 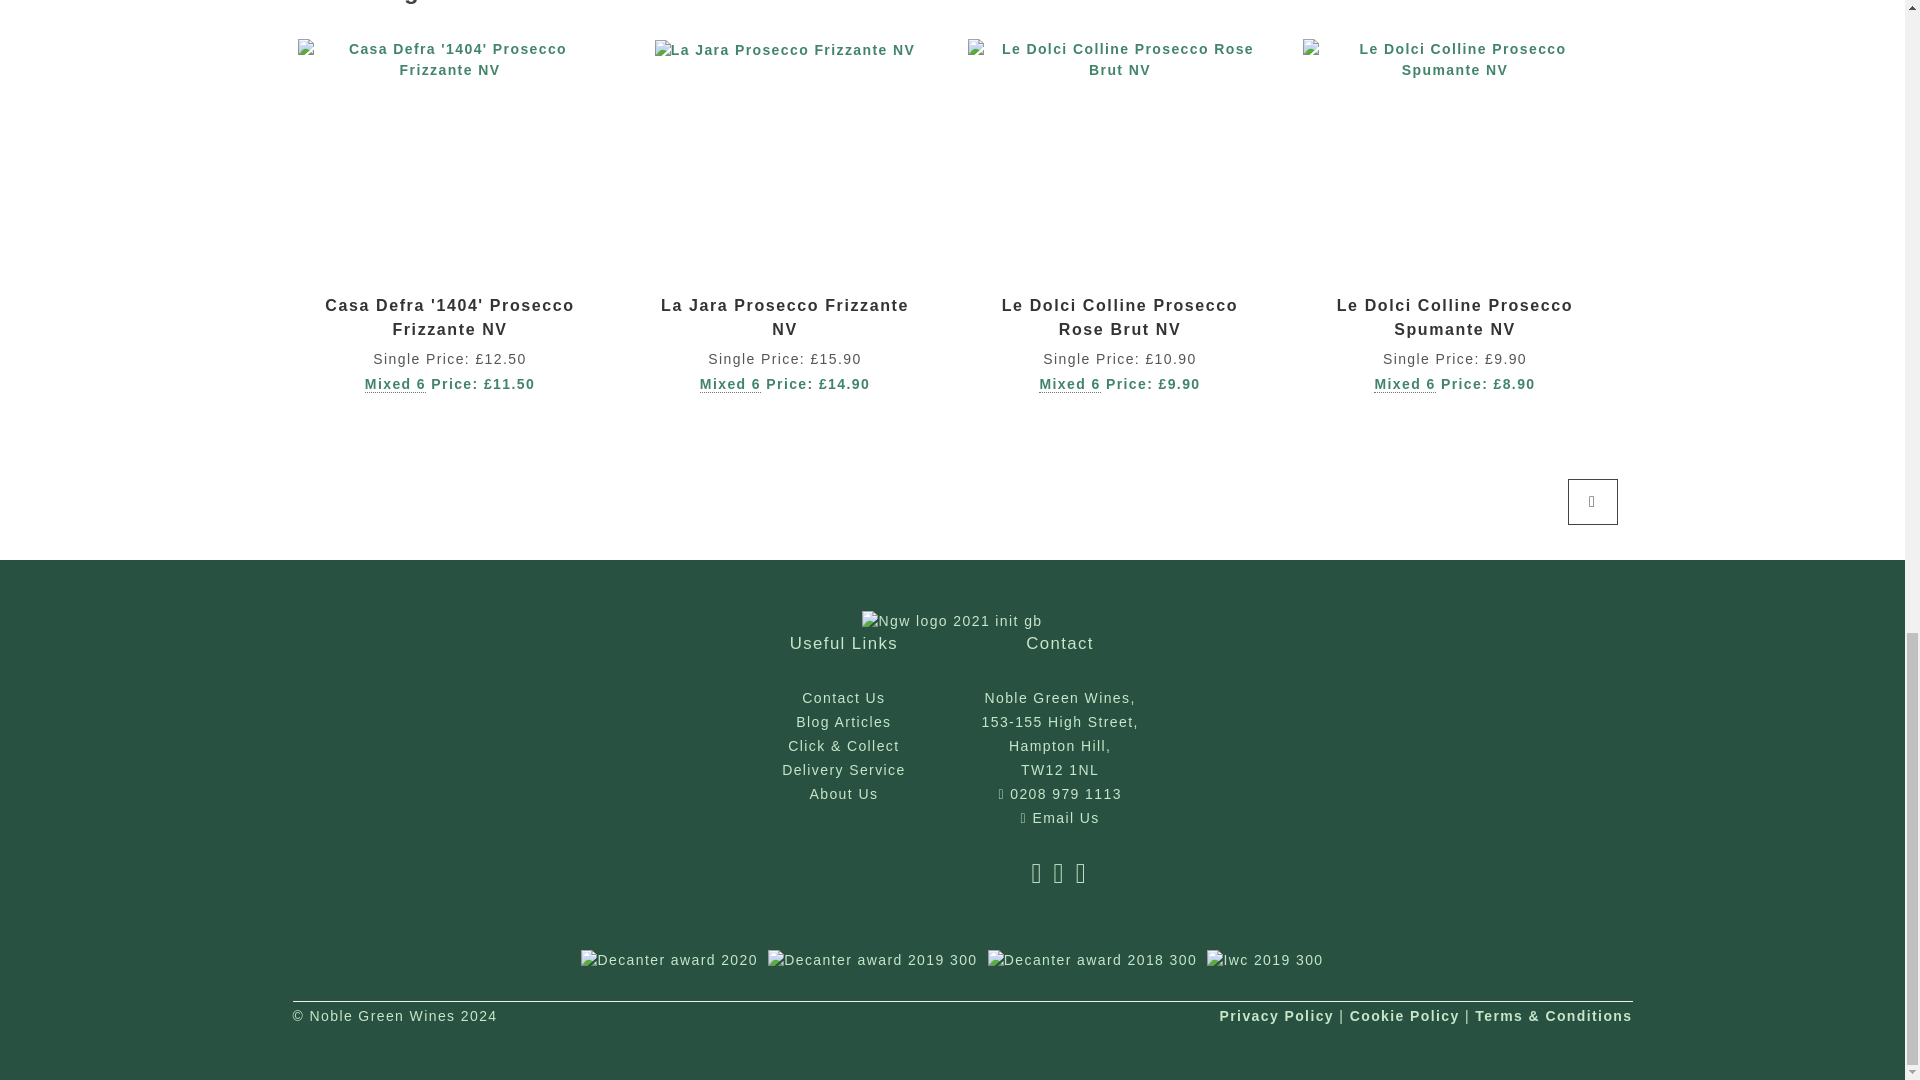 I want to click on Le Dolci Colline Prosecco Spumante NV, so click(x=1455, y=318).